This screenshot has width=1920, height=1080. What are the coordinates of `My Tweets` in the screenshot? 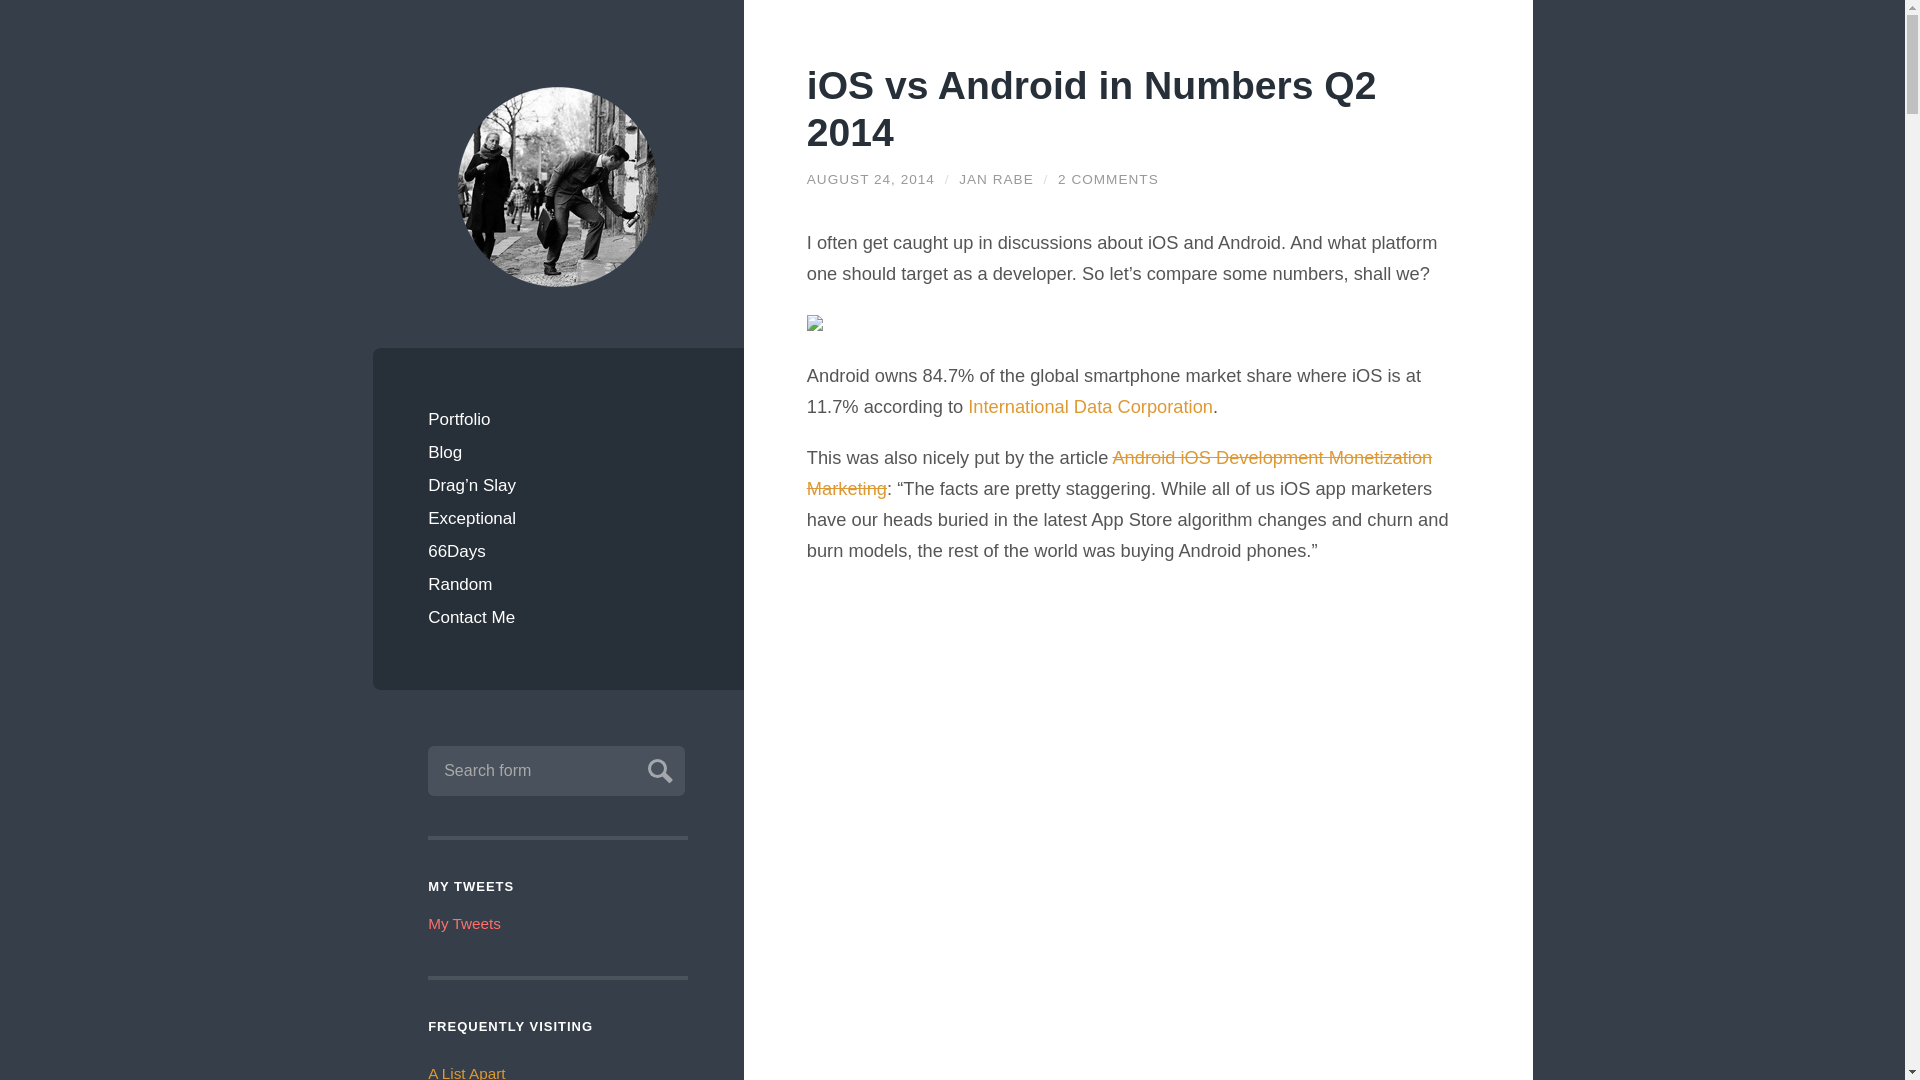 It's located at (464, 923).